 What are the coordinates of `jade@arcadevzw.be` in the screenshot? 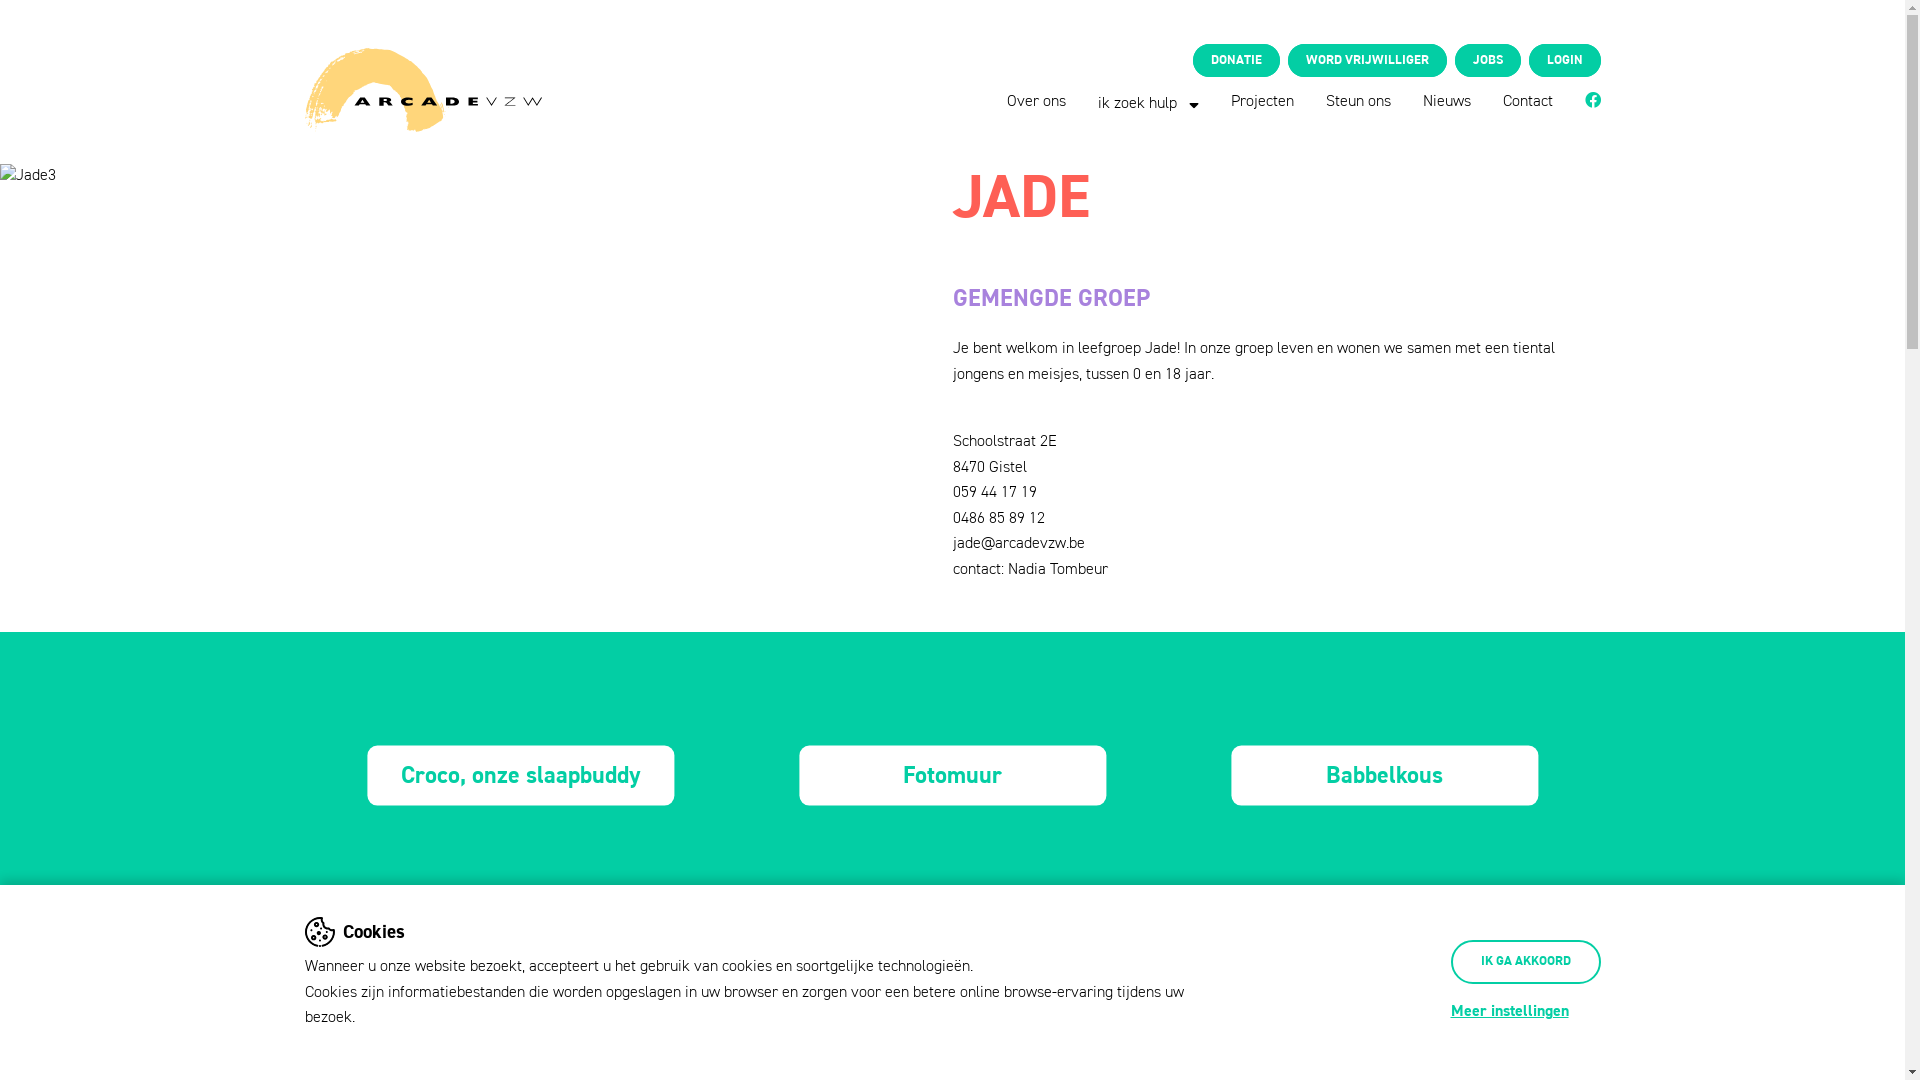 It's located at (1018, 544).